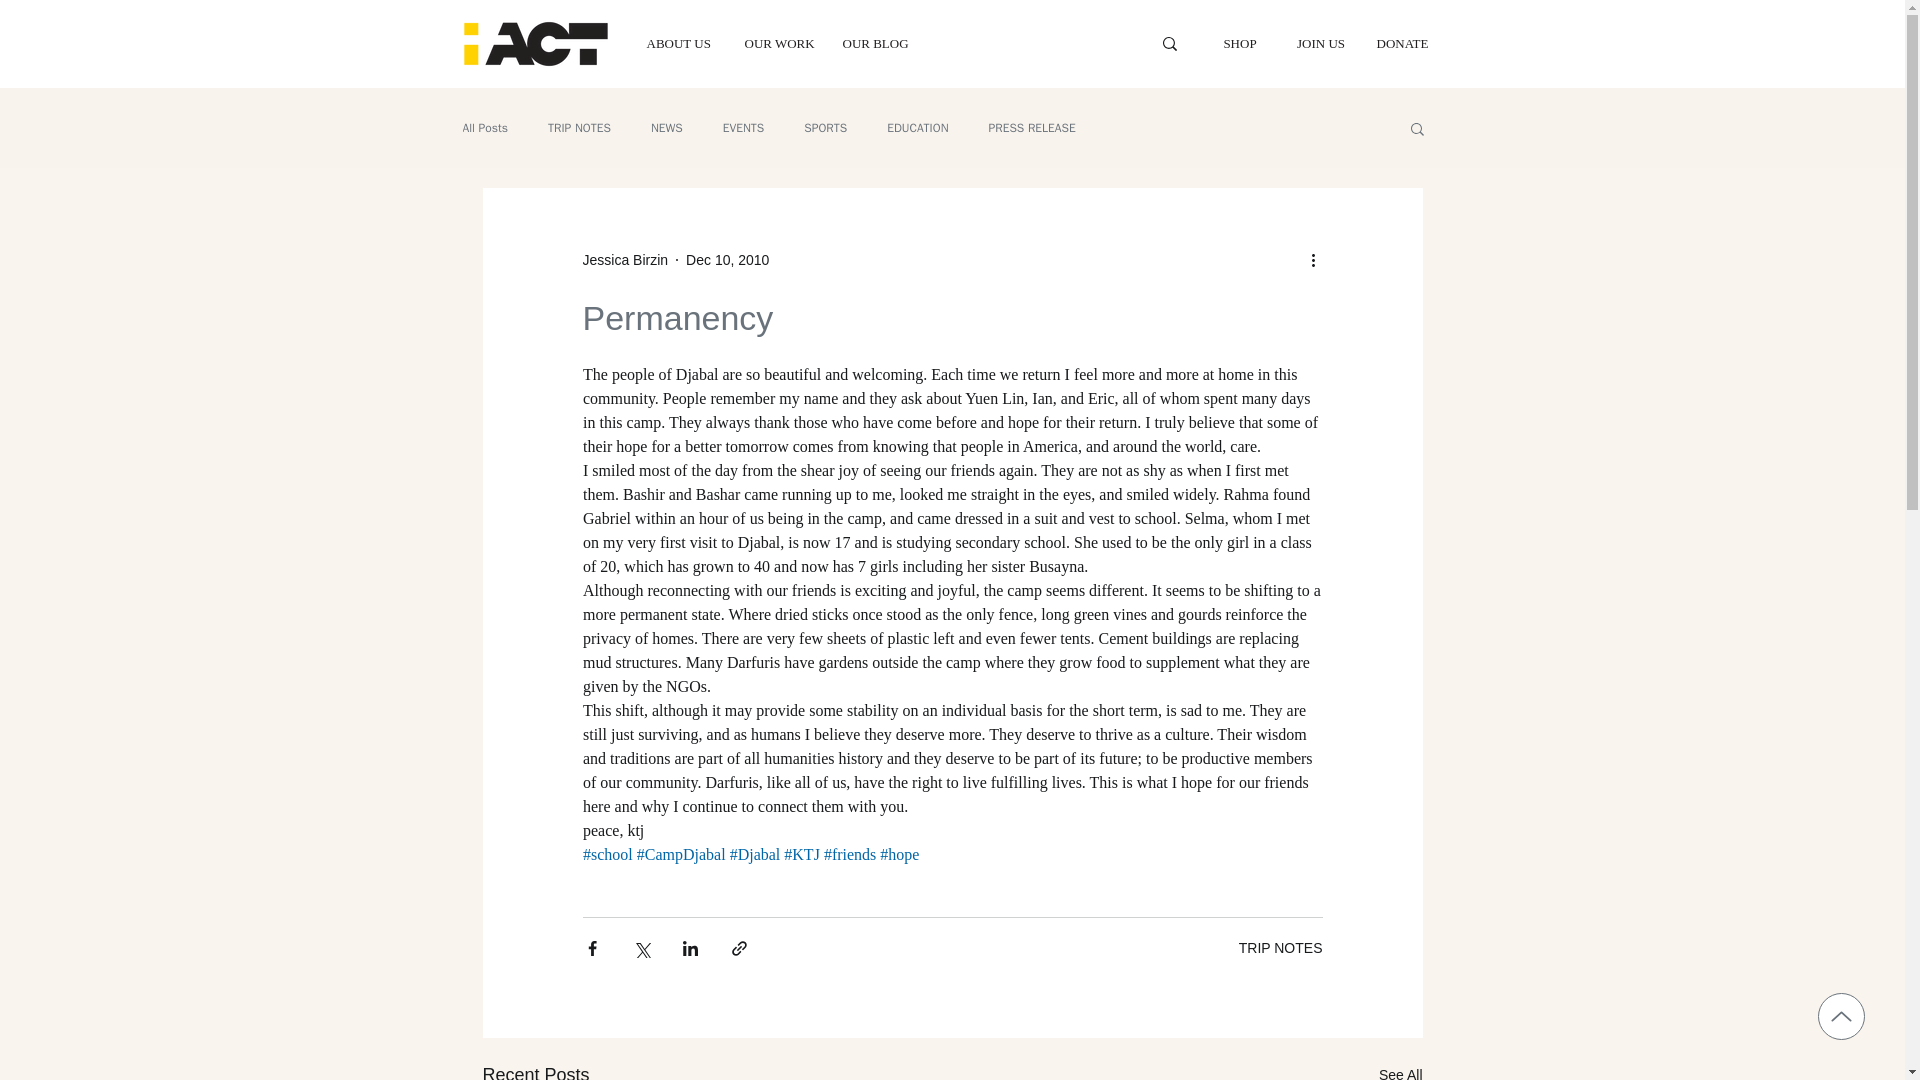 Image resolution: width=1920 pixels, height=1080 pixels. Describe the element at coordinates (1400, 1070) in the screenshot. I see `See All` at that location.